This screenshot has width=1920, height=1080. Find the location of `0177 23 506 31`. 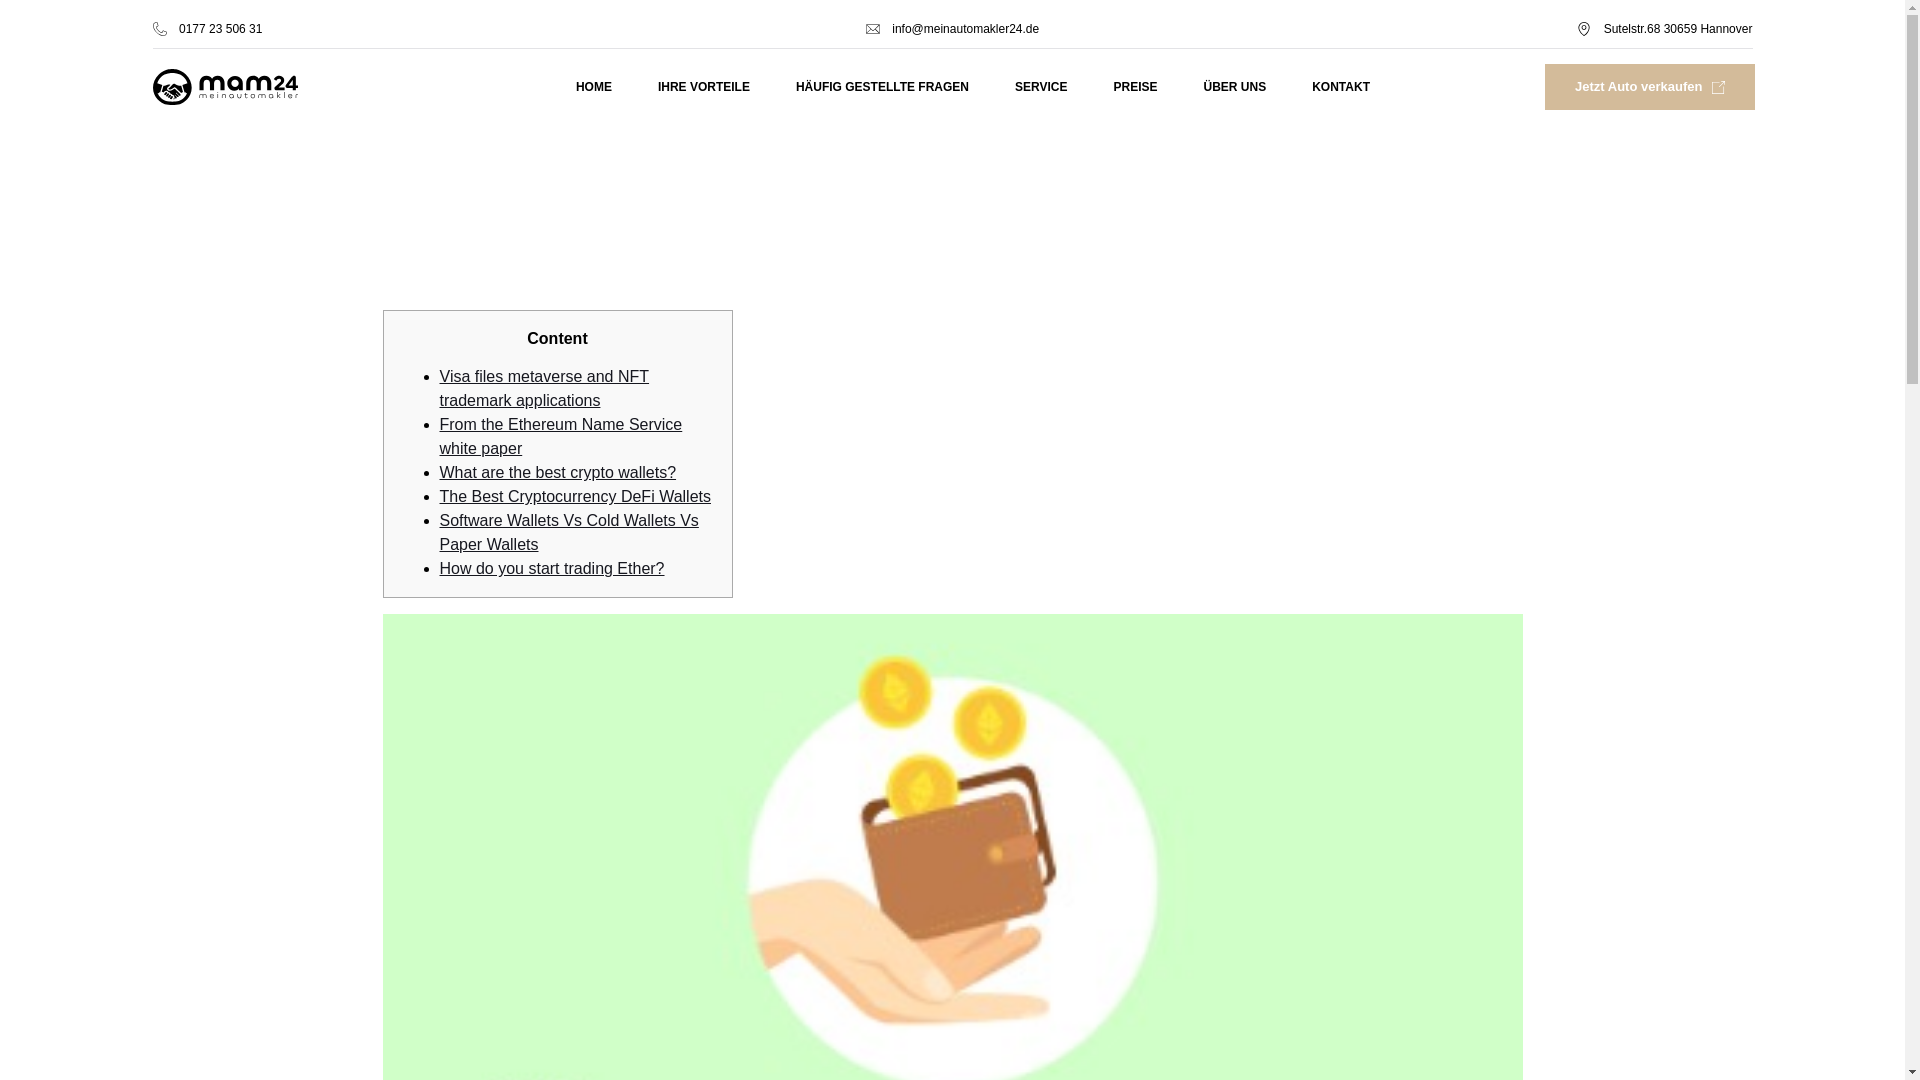

0177 23 506 31 is located at coordinates (418, 28).